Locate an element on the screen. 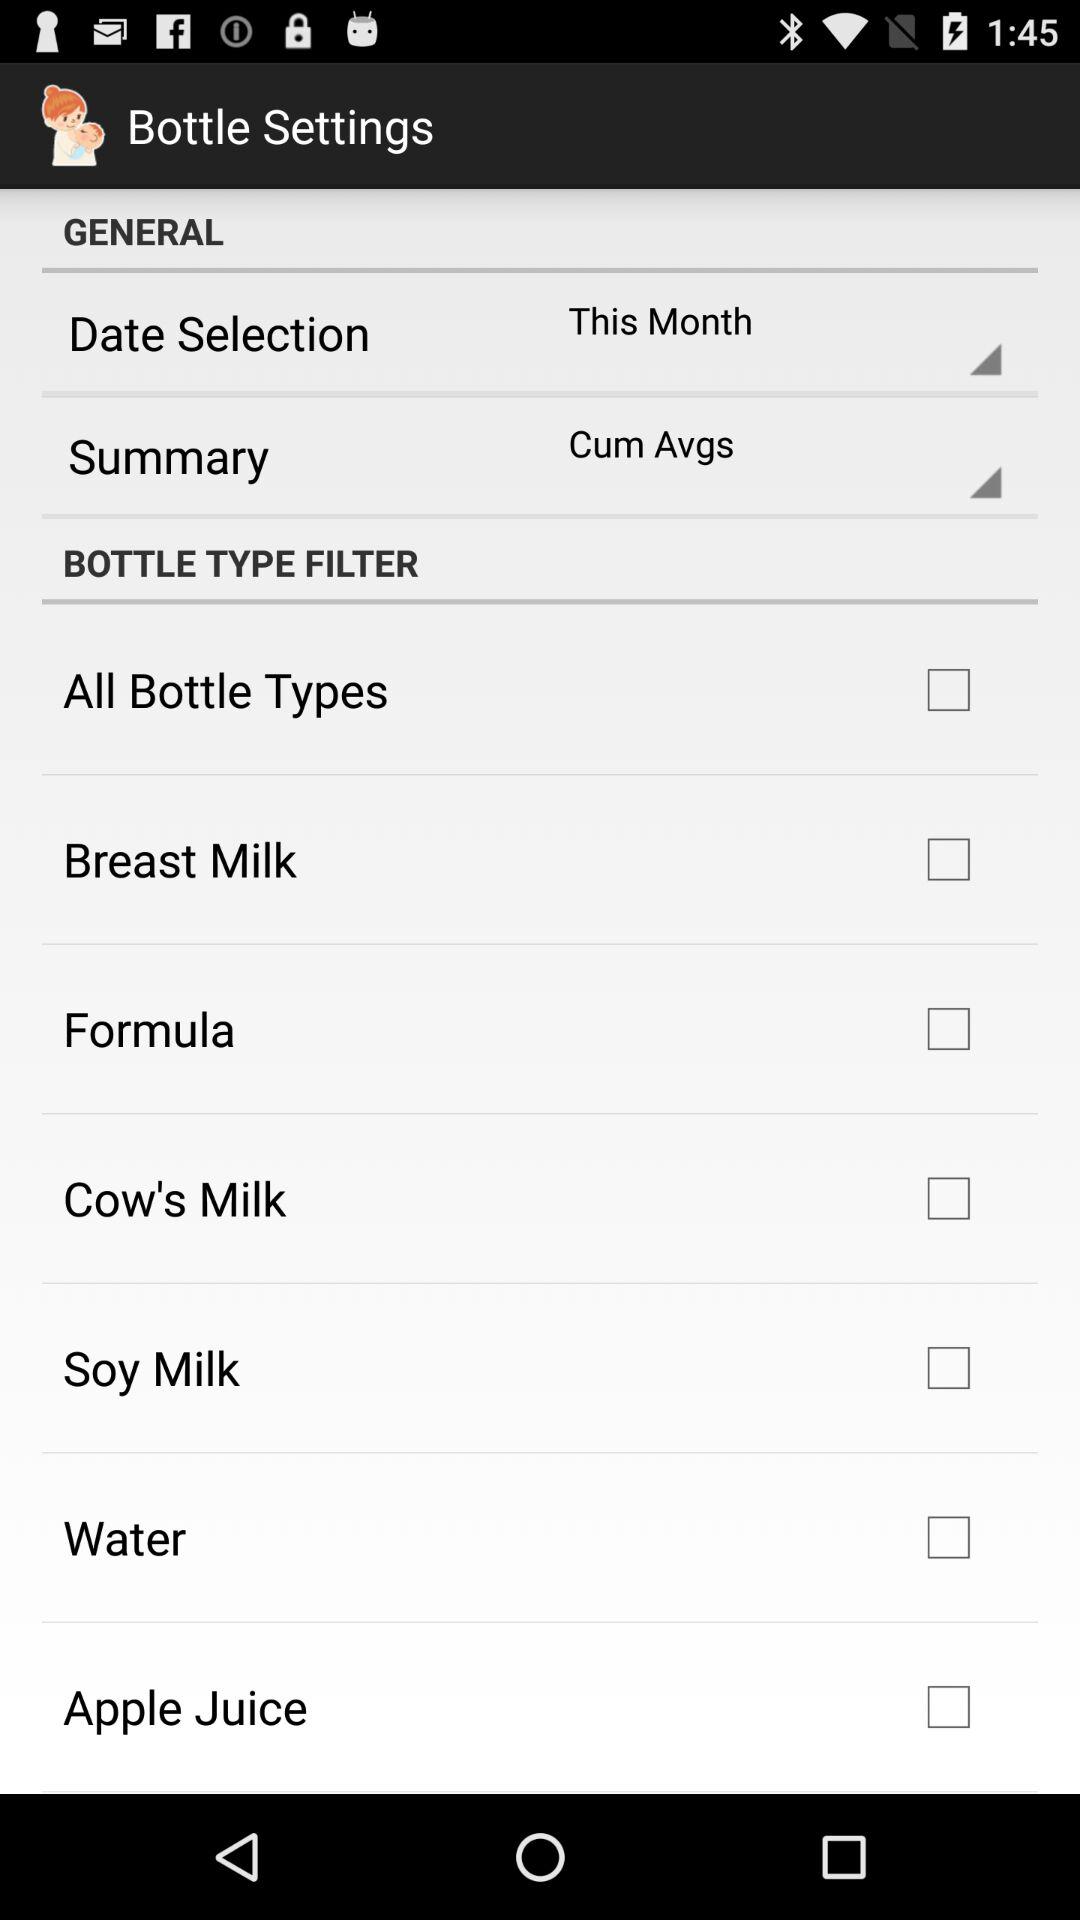  launch the apple juice is located at coordinates (185, 1706).